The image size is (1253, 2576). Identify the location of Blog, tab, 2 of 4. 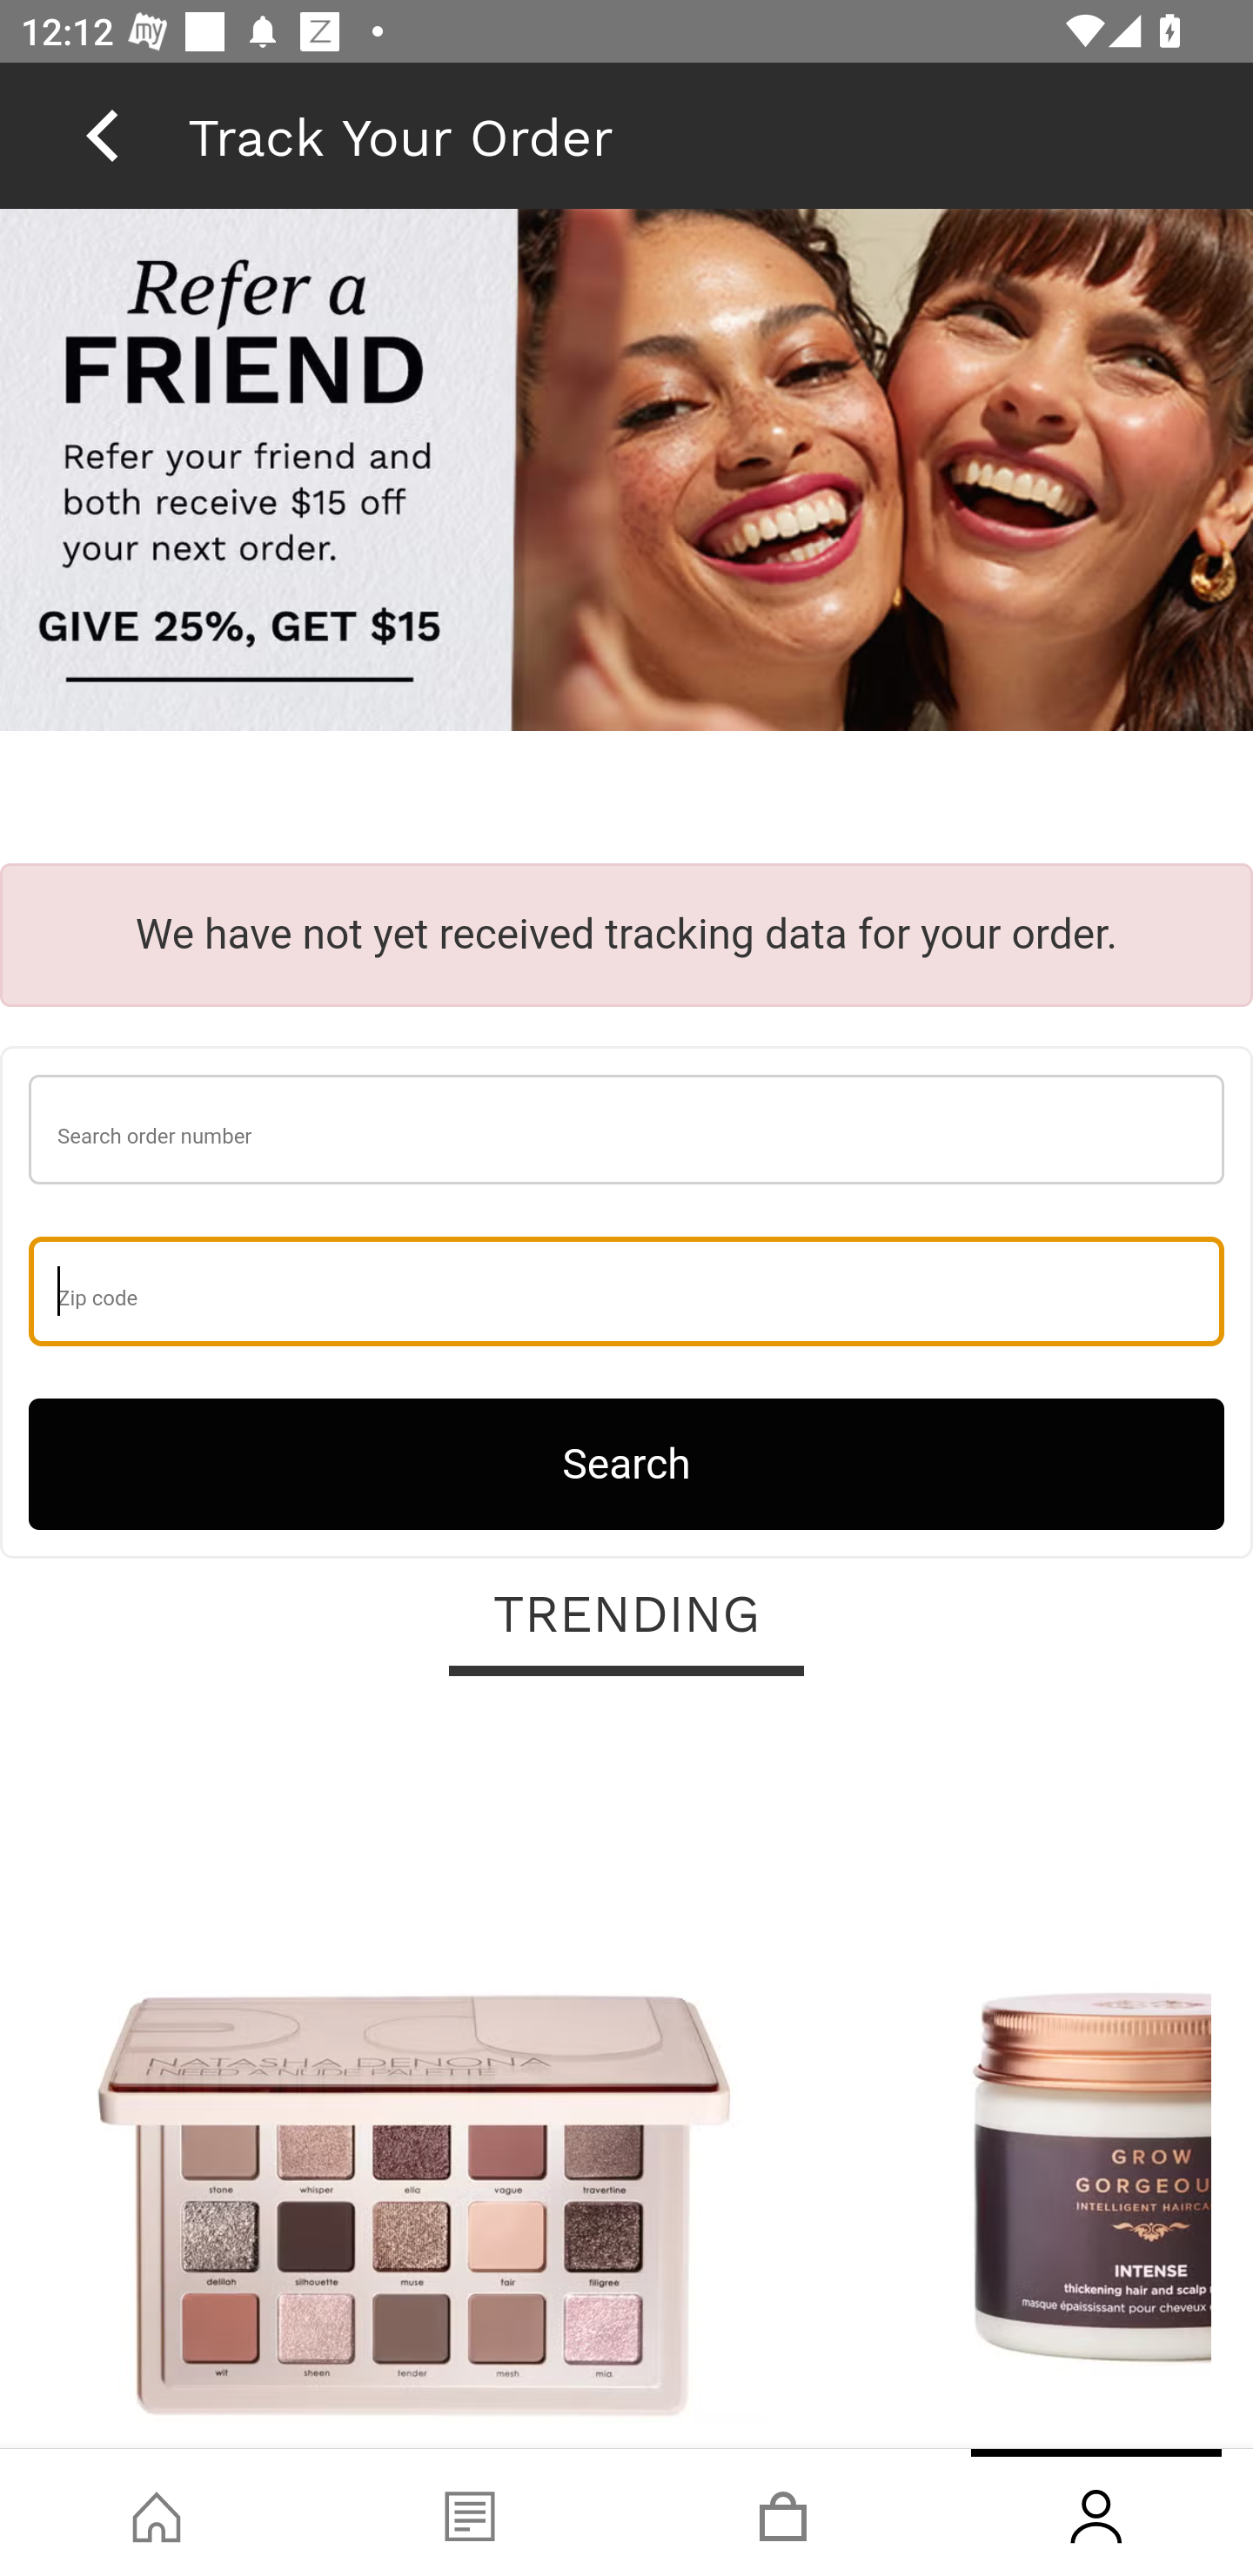
(470, 2512).